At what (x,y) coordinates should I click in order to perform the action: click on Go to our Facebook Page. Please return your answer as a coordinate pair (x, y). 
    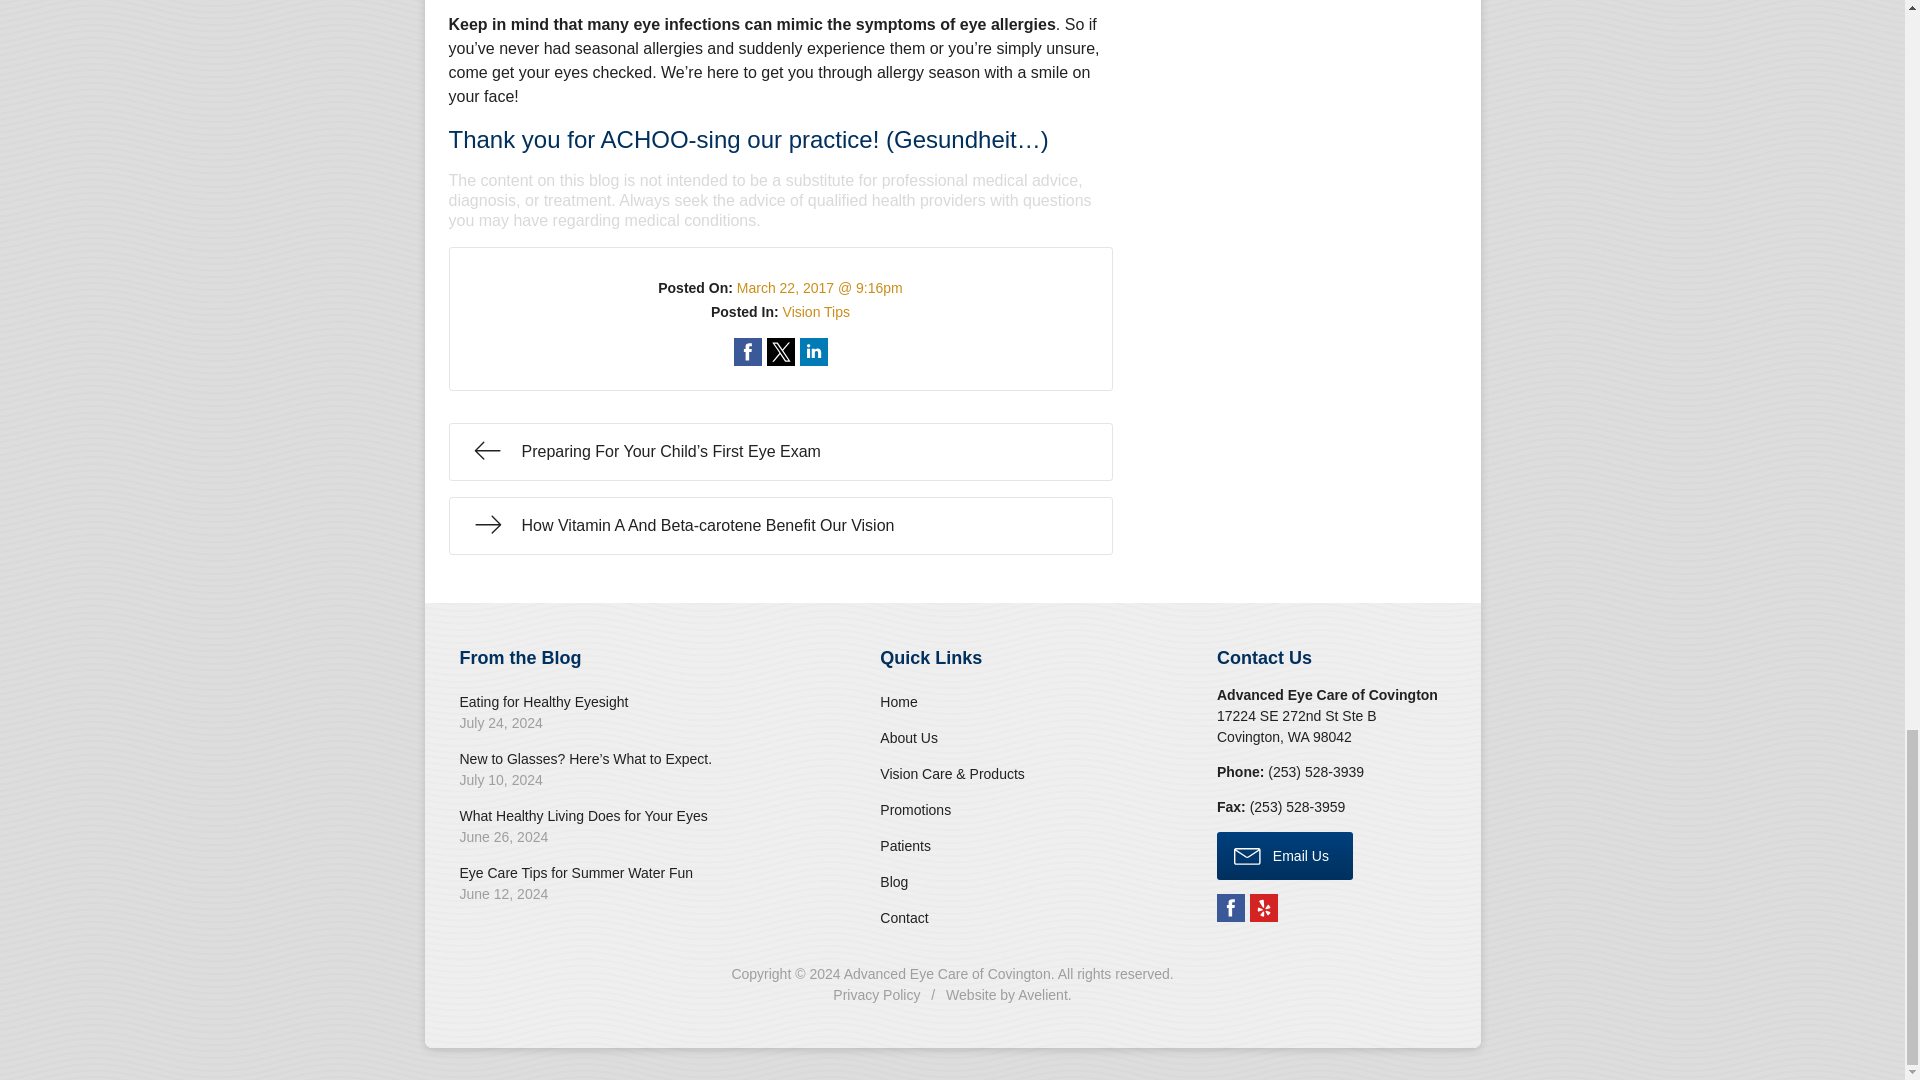
    Looking at the image, I should click on (1230, 908).